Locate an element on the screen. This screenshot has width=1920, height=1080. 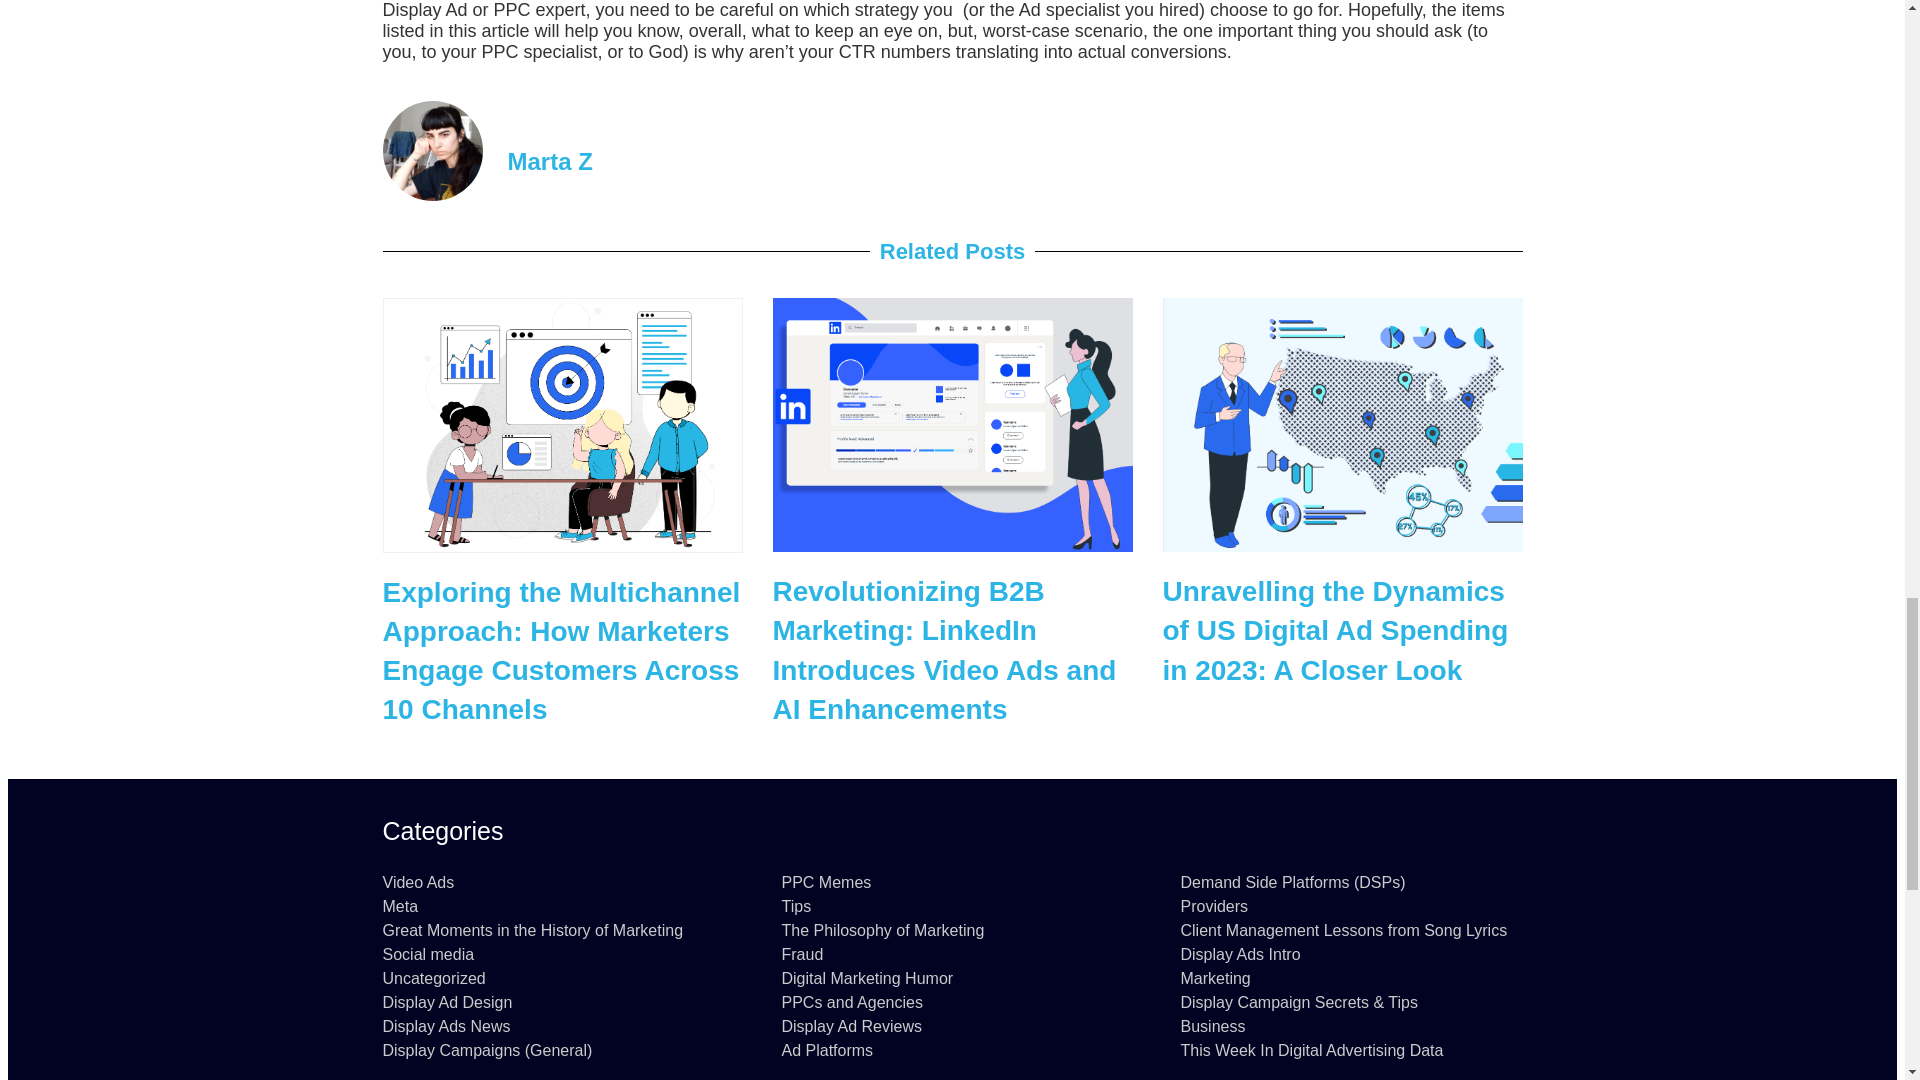
Ad Platforms is located at coordinates (952, 1050).